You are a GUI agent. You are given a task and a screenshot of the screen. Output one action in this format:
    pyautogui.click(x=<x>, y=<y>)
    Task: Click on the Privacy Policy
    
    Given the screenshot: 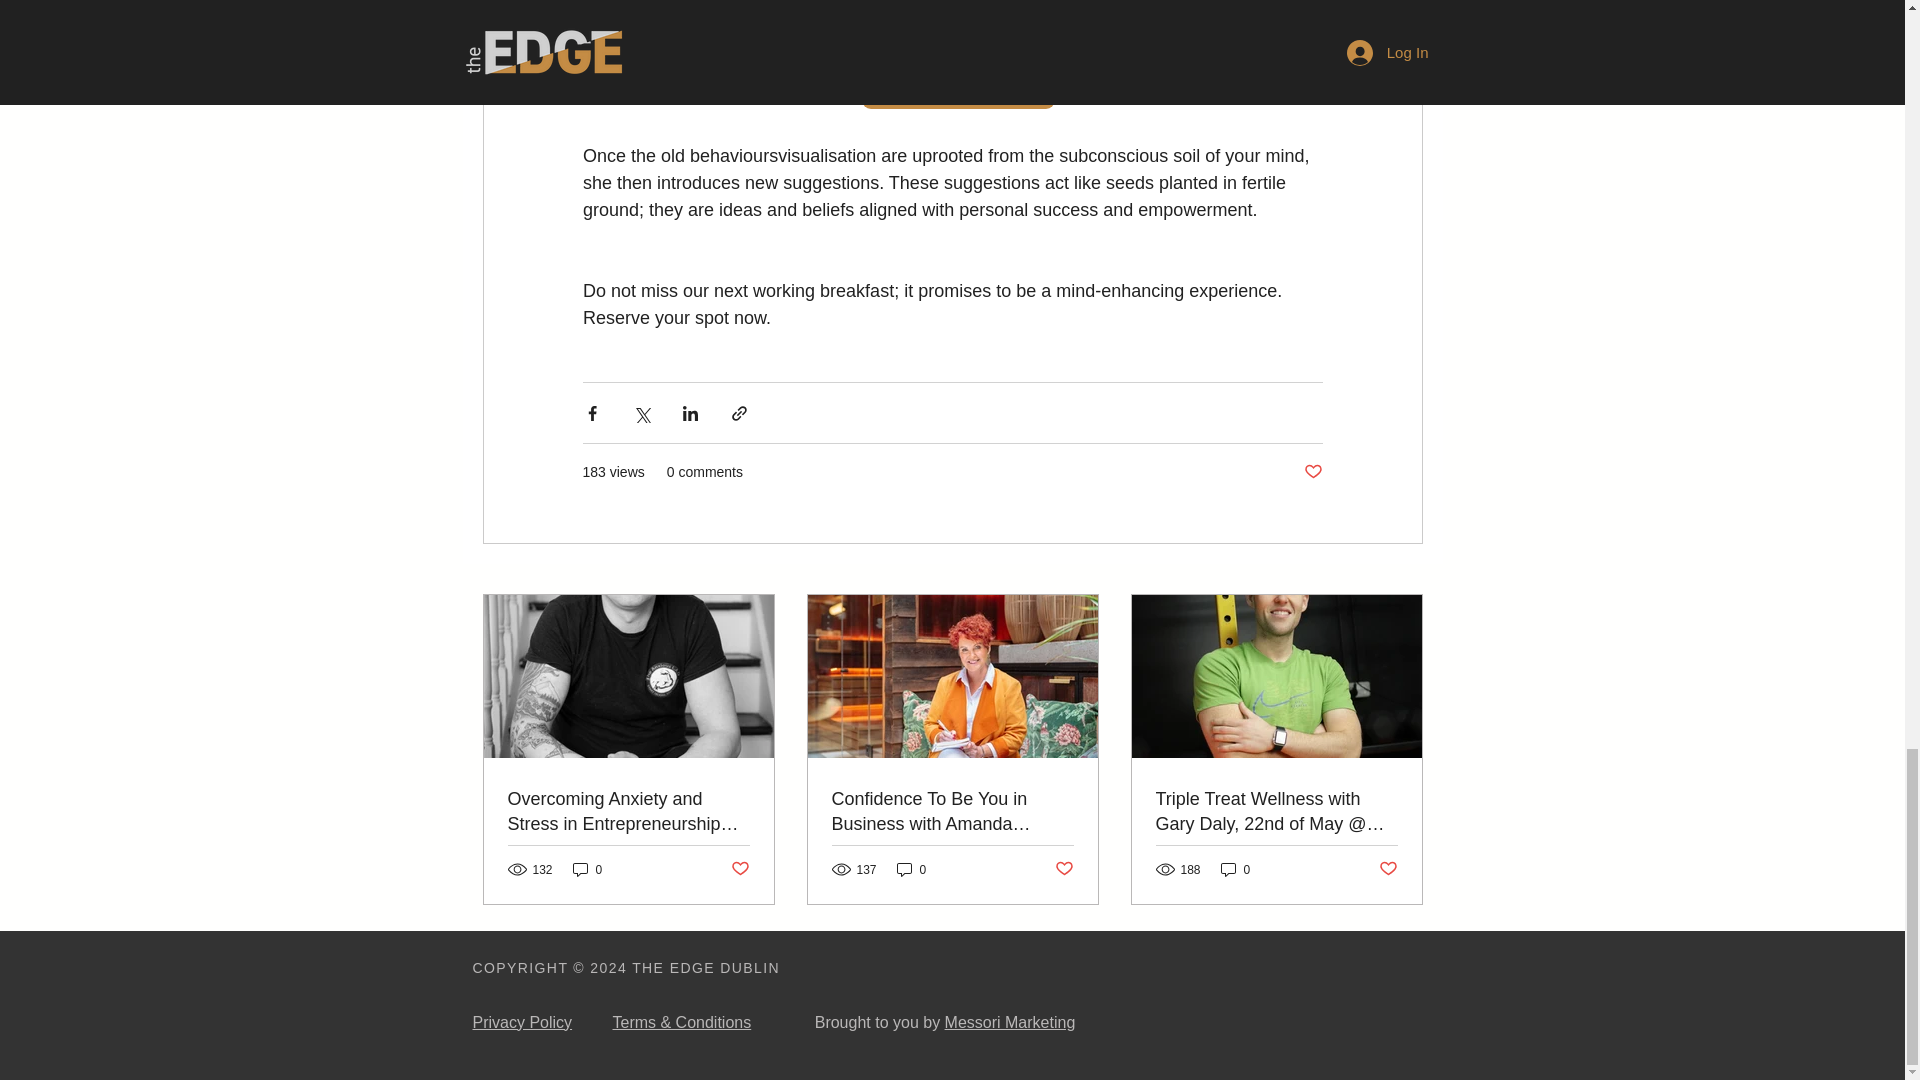 What is the action you would take?
    pyautogui.click(x=522, y=1022)
    